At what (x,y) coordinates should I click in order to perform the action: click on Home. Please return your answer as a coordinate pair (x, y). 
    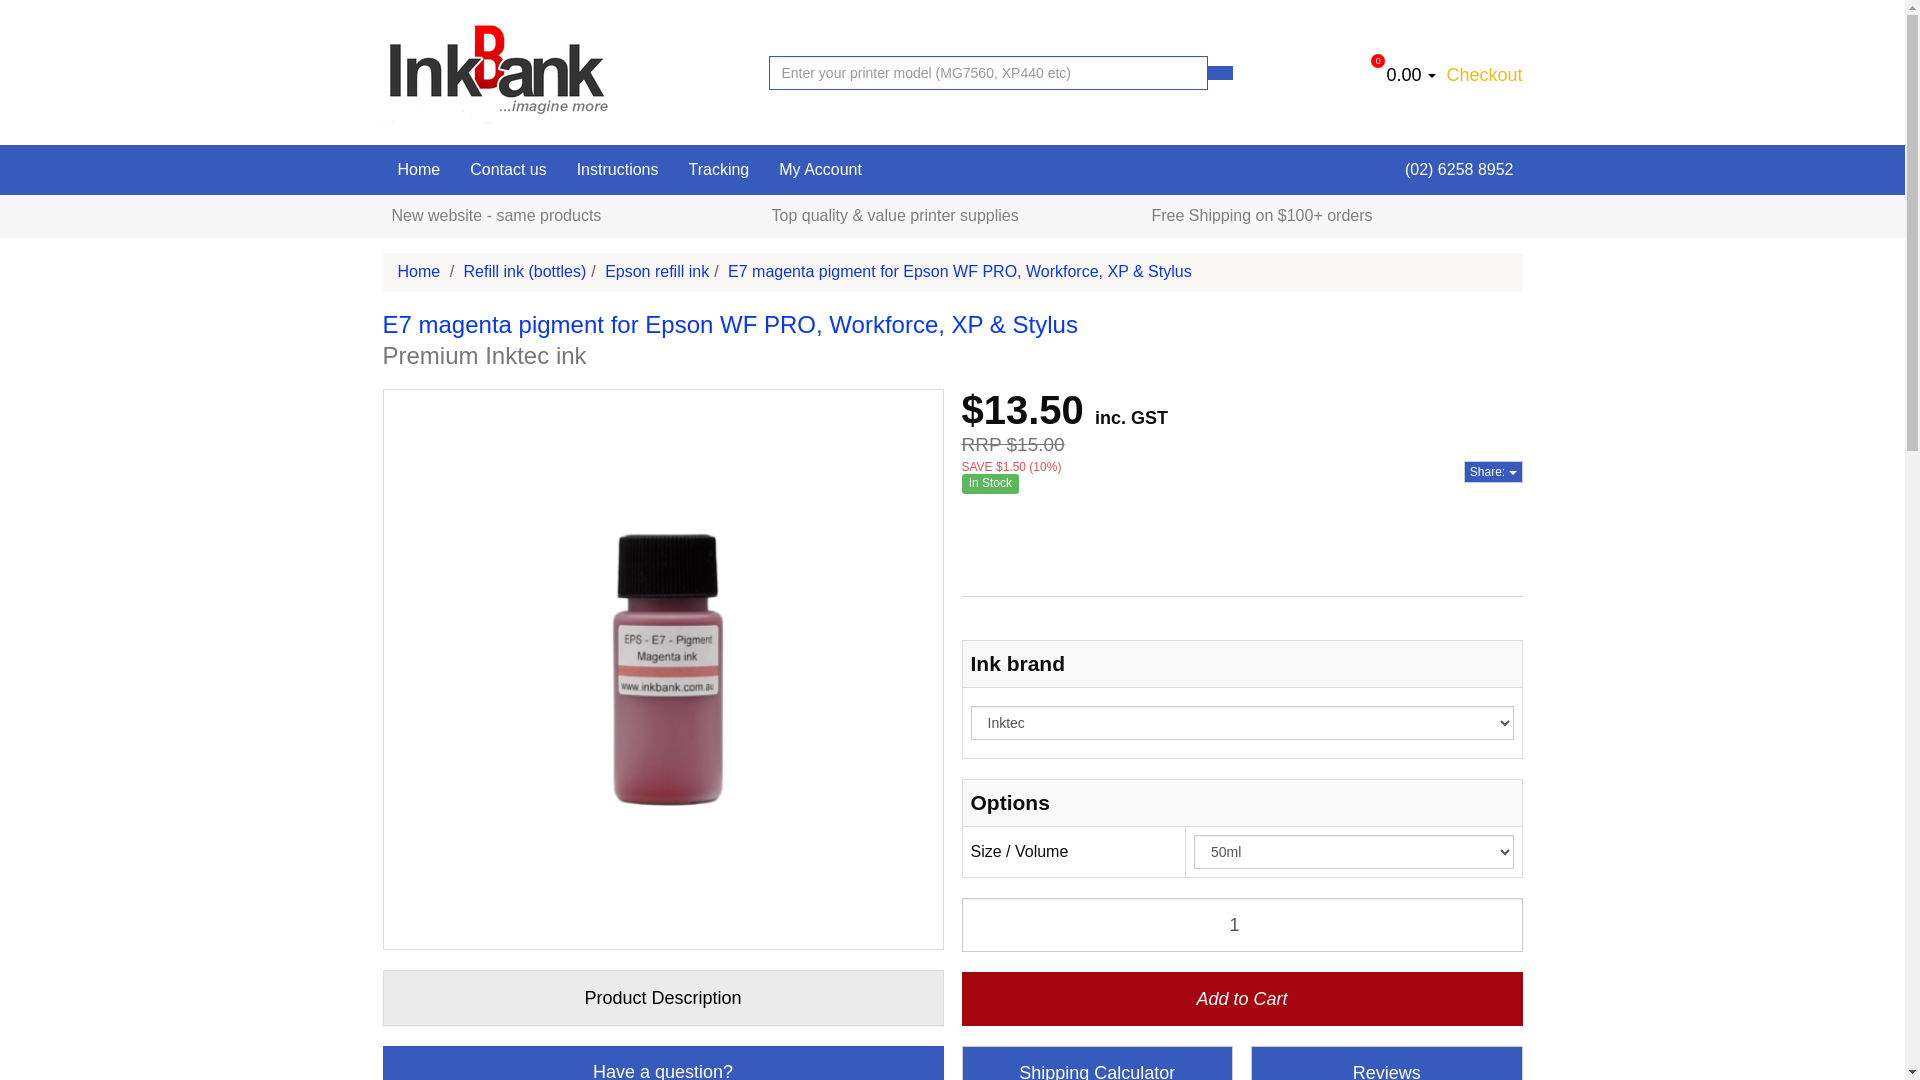
    Looking at the image, I should click on (418, 170).